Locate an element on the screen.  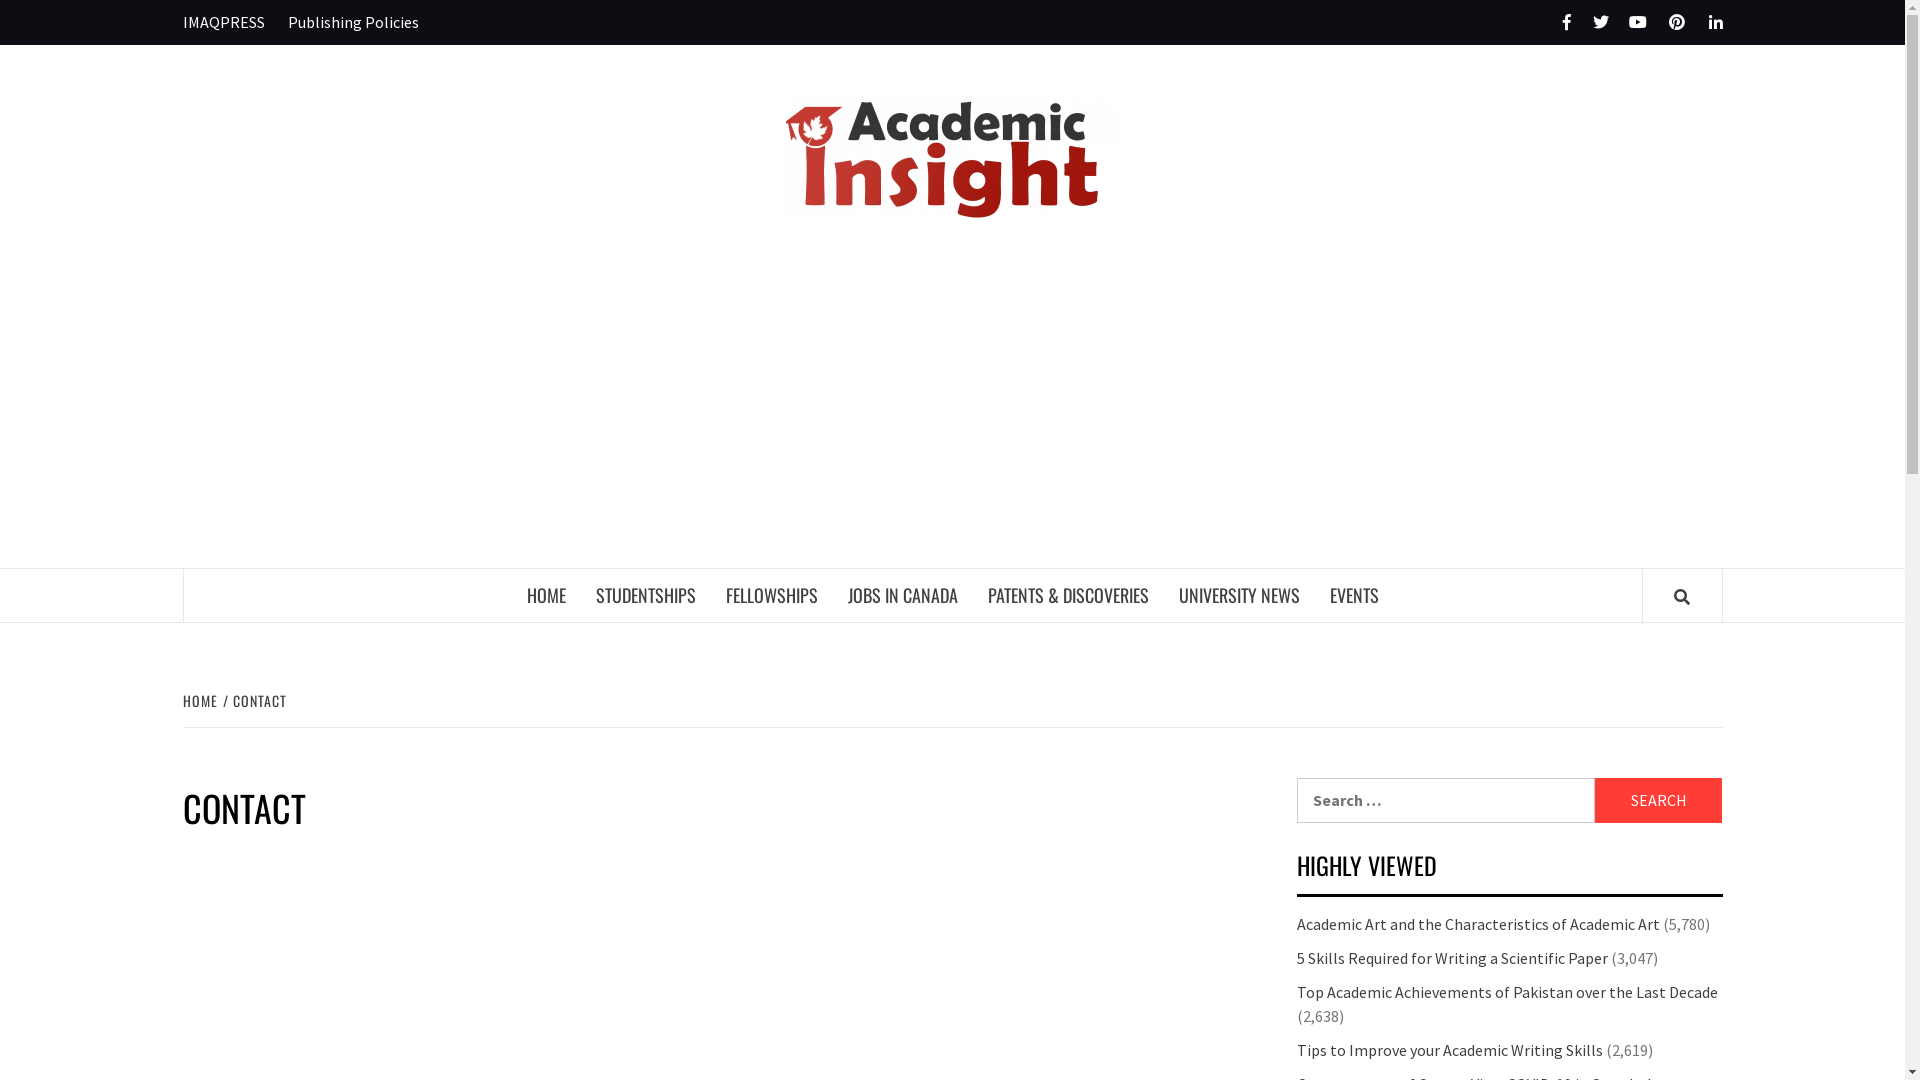
Youtube is located at coordinates (1630, 22).